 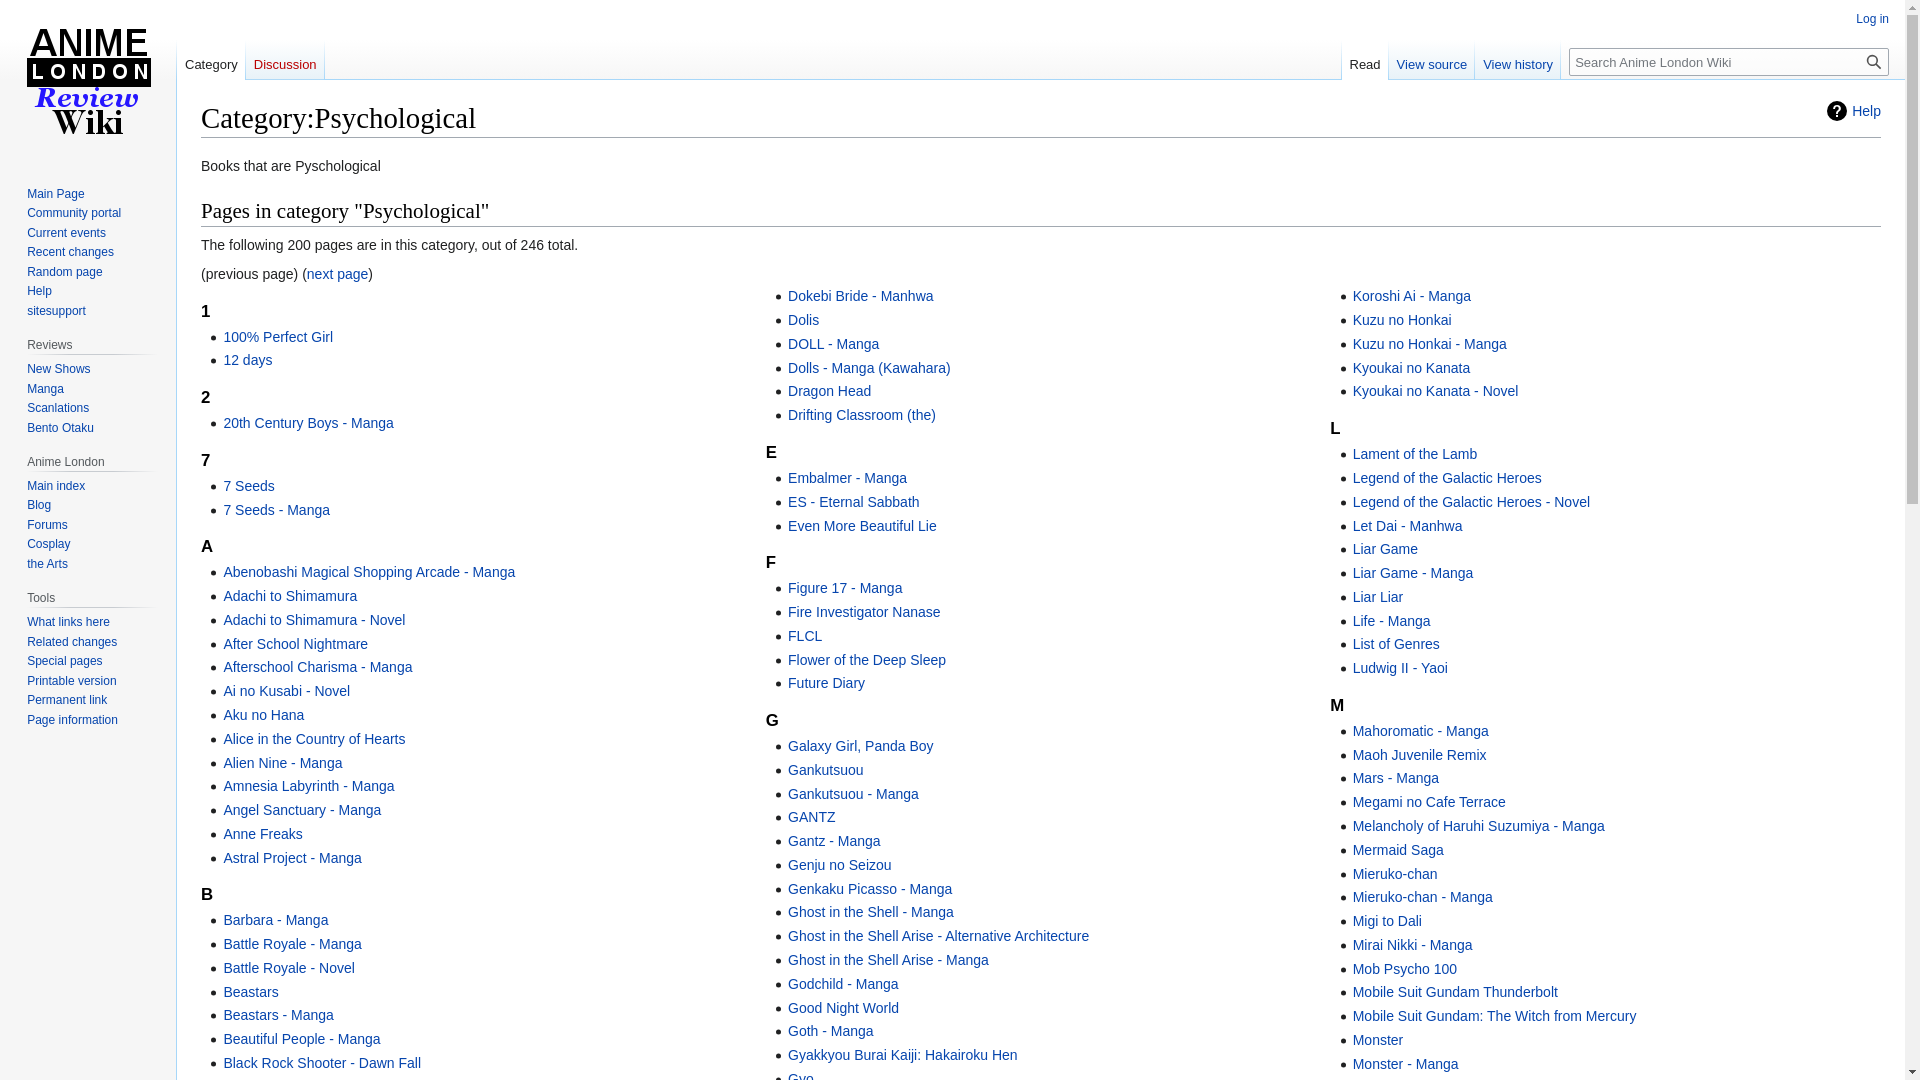 What do you see at coordinates (845, 588) in the screenshot?
I see `Figure 17 - Manga` at bounding box center [845, 588].